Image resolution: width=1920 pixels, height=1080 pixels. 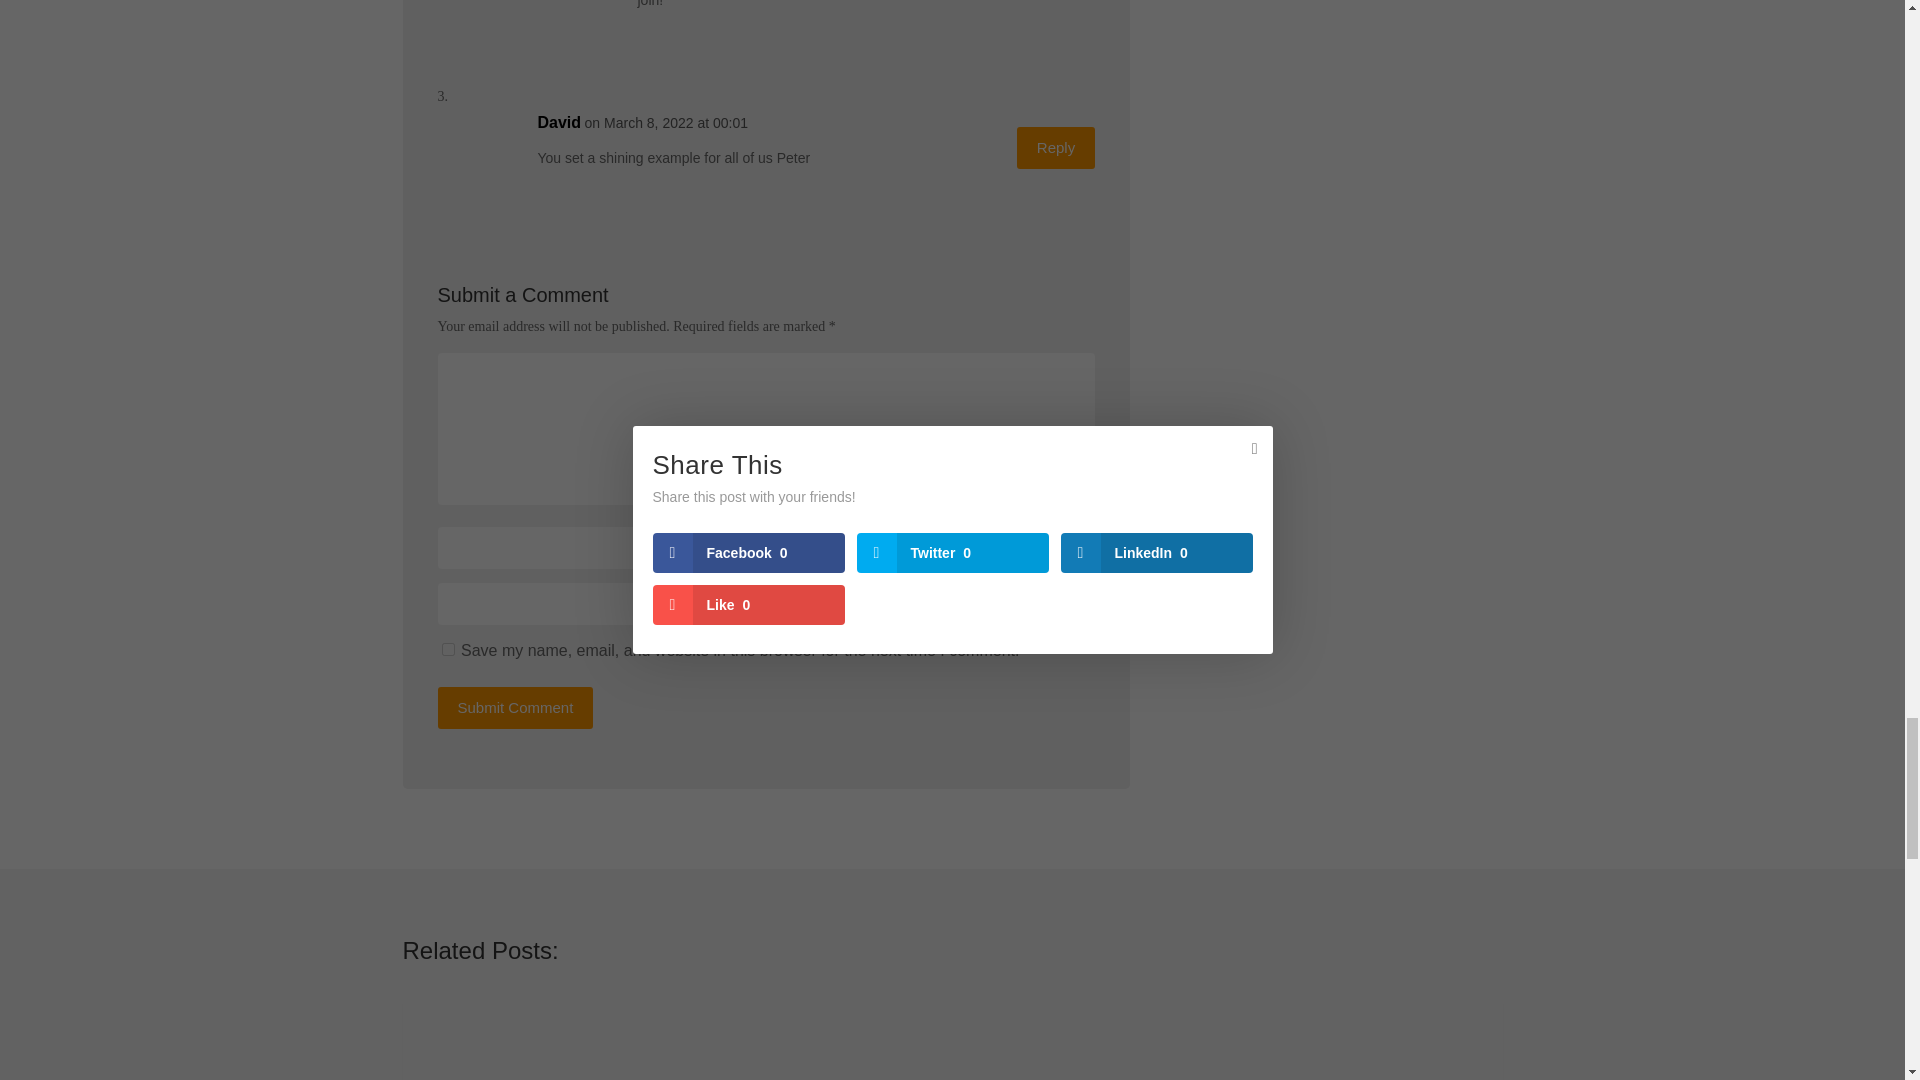 What do you see at coordinates (448, 648) in the screenshot?
I see `yes` at bounding box center [448, 648].